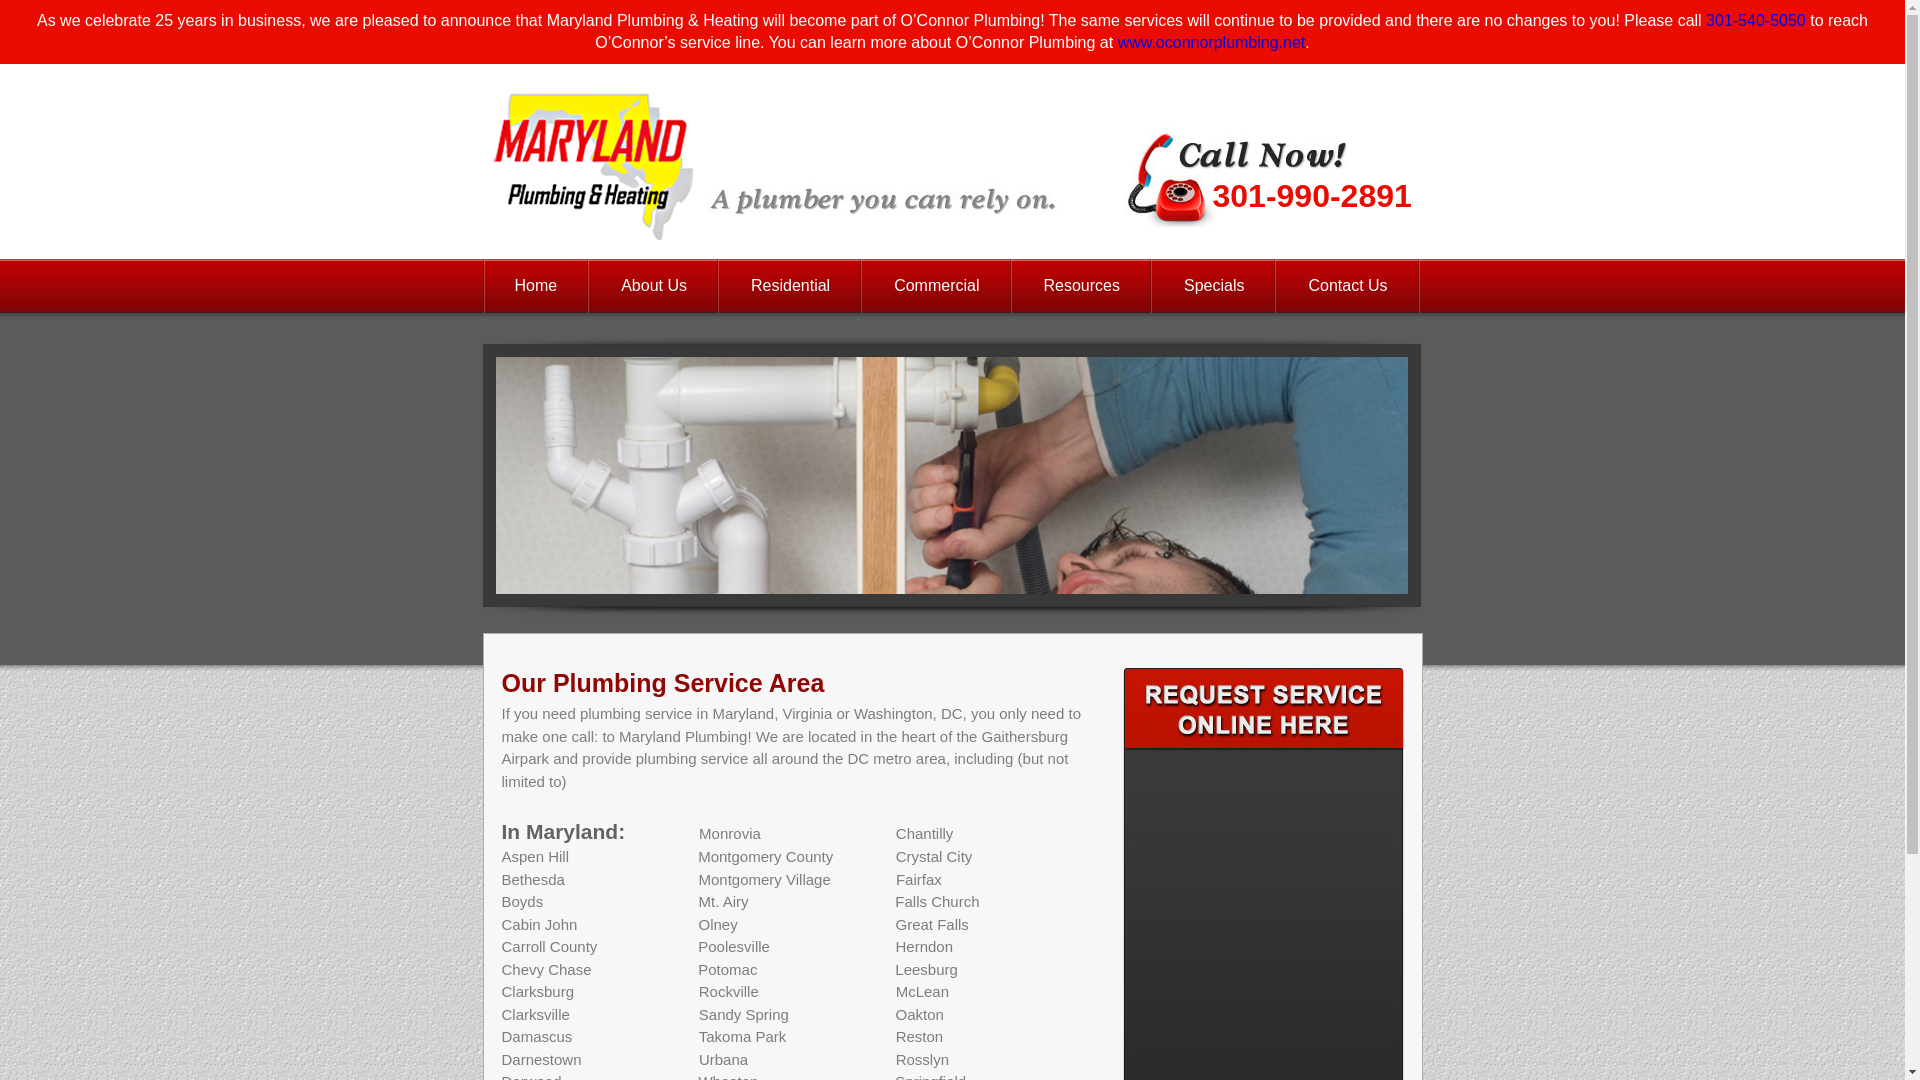  What do you see at coordinates (1211, 42) in the screenshot?
I see `www.oconnorplumbing.net` at bounding box center [1211, 42].